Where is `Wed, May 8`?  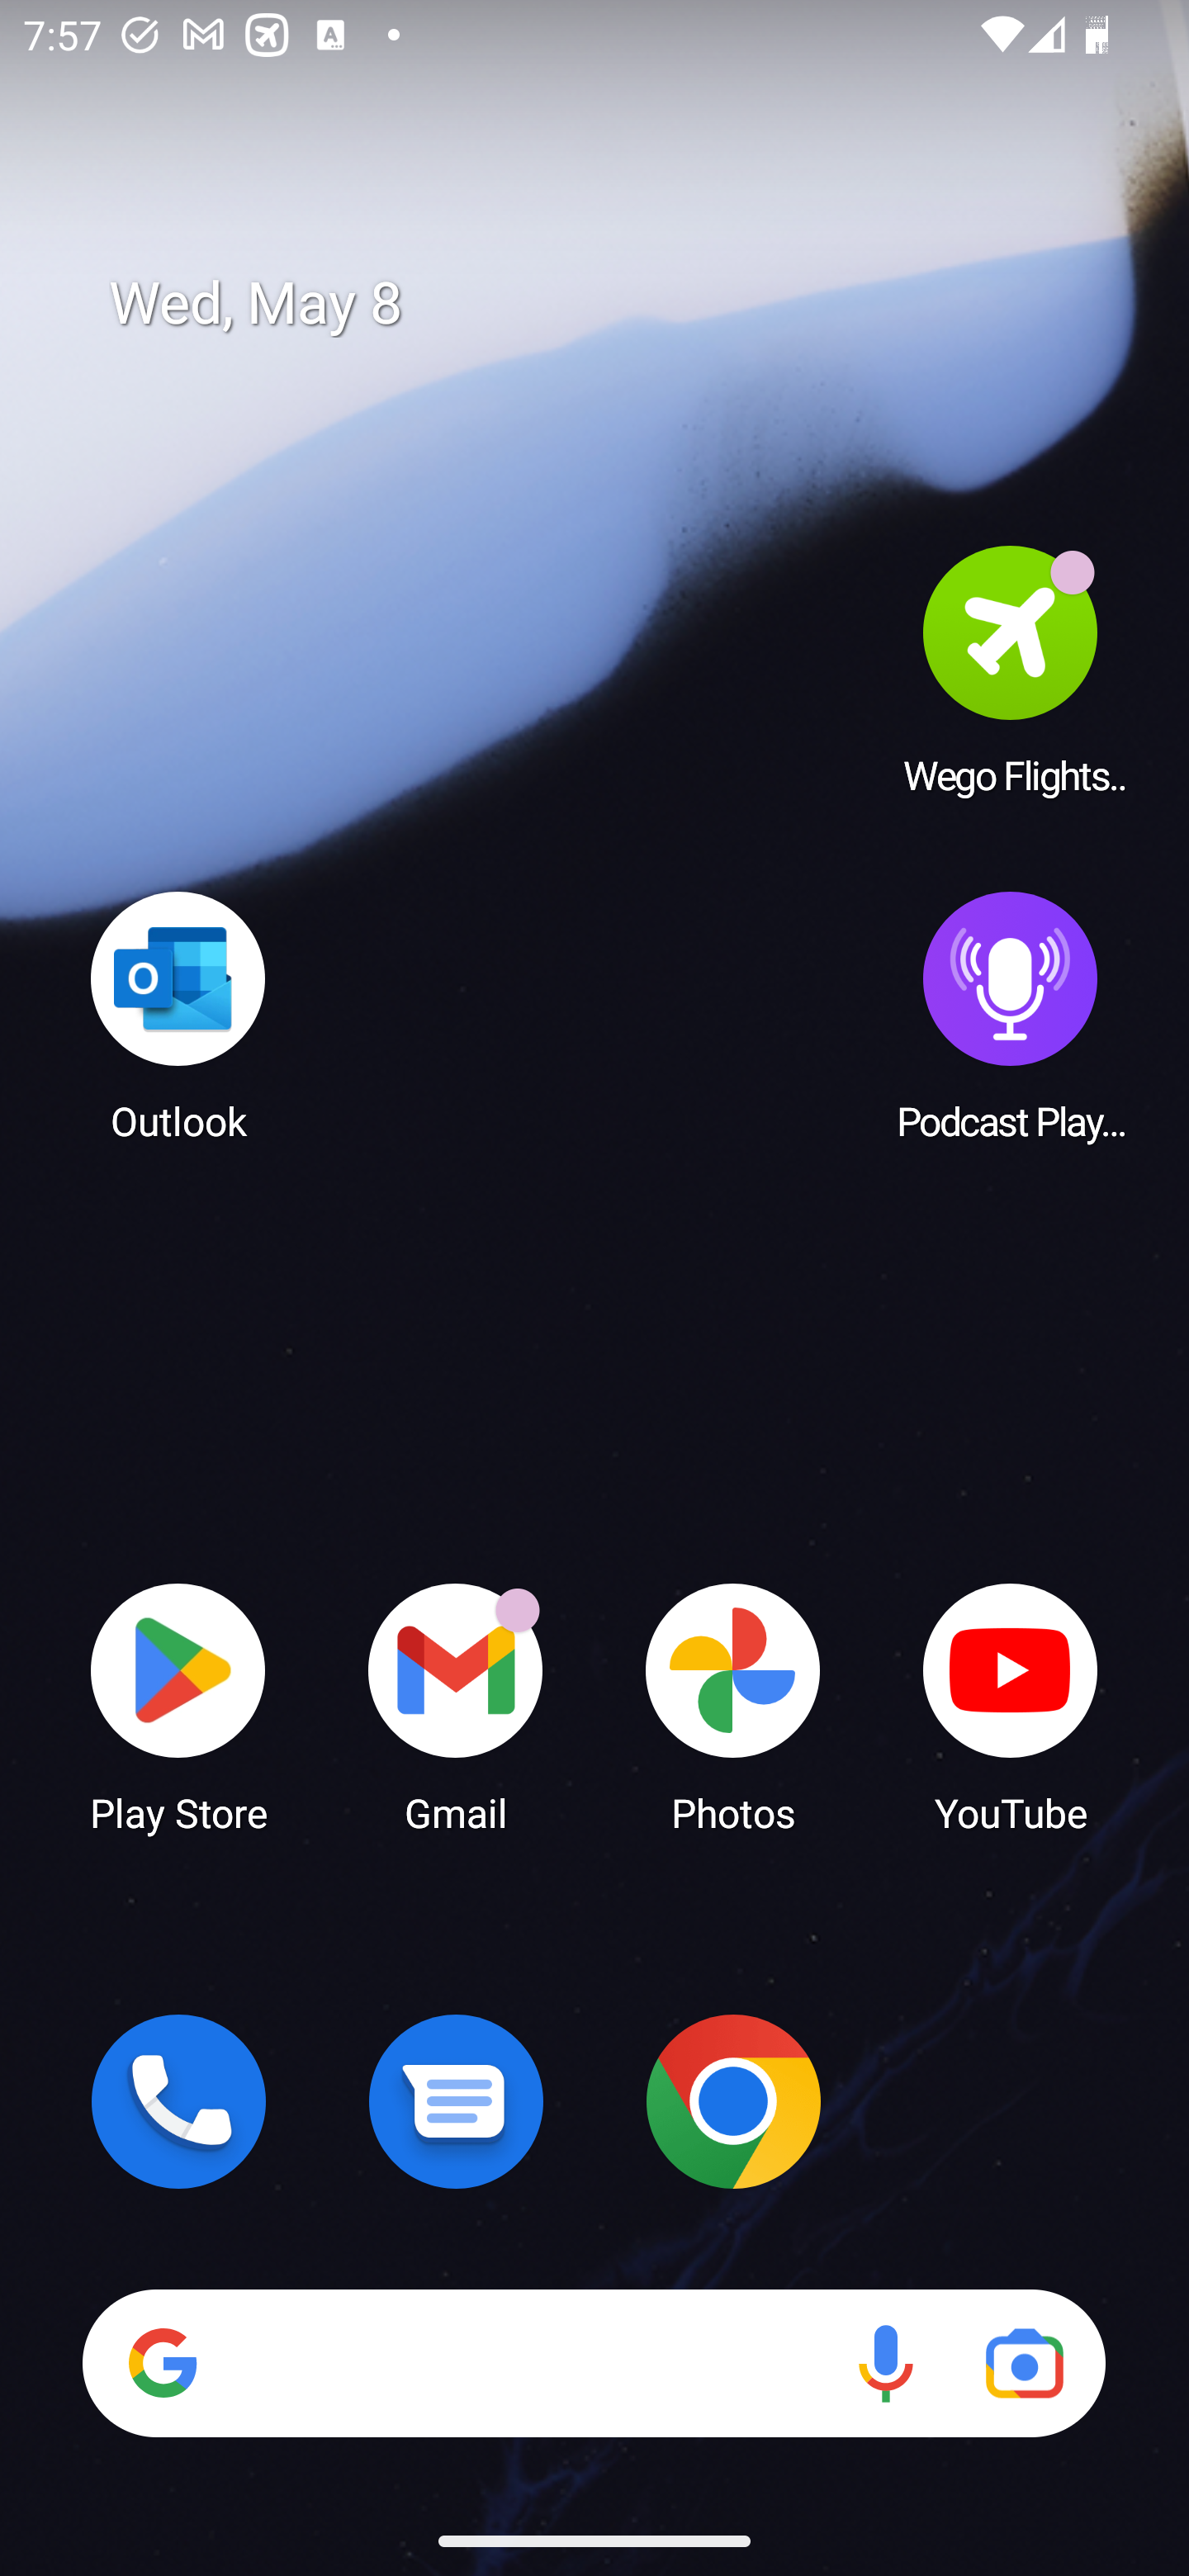
Wed, May 8 is located at coordinates (618, 304).